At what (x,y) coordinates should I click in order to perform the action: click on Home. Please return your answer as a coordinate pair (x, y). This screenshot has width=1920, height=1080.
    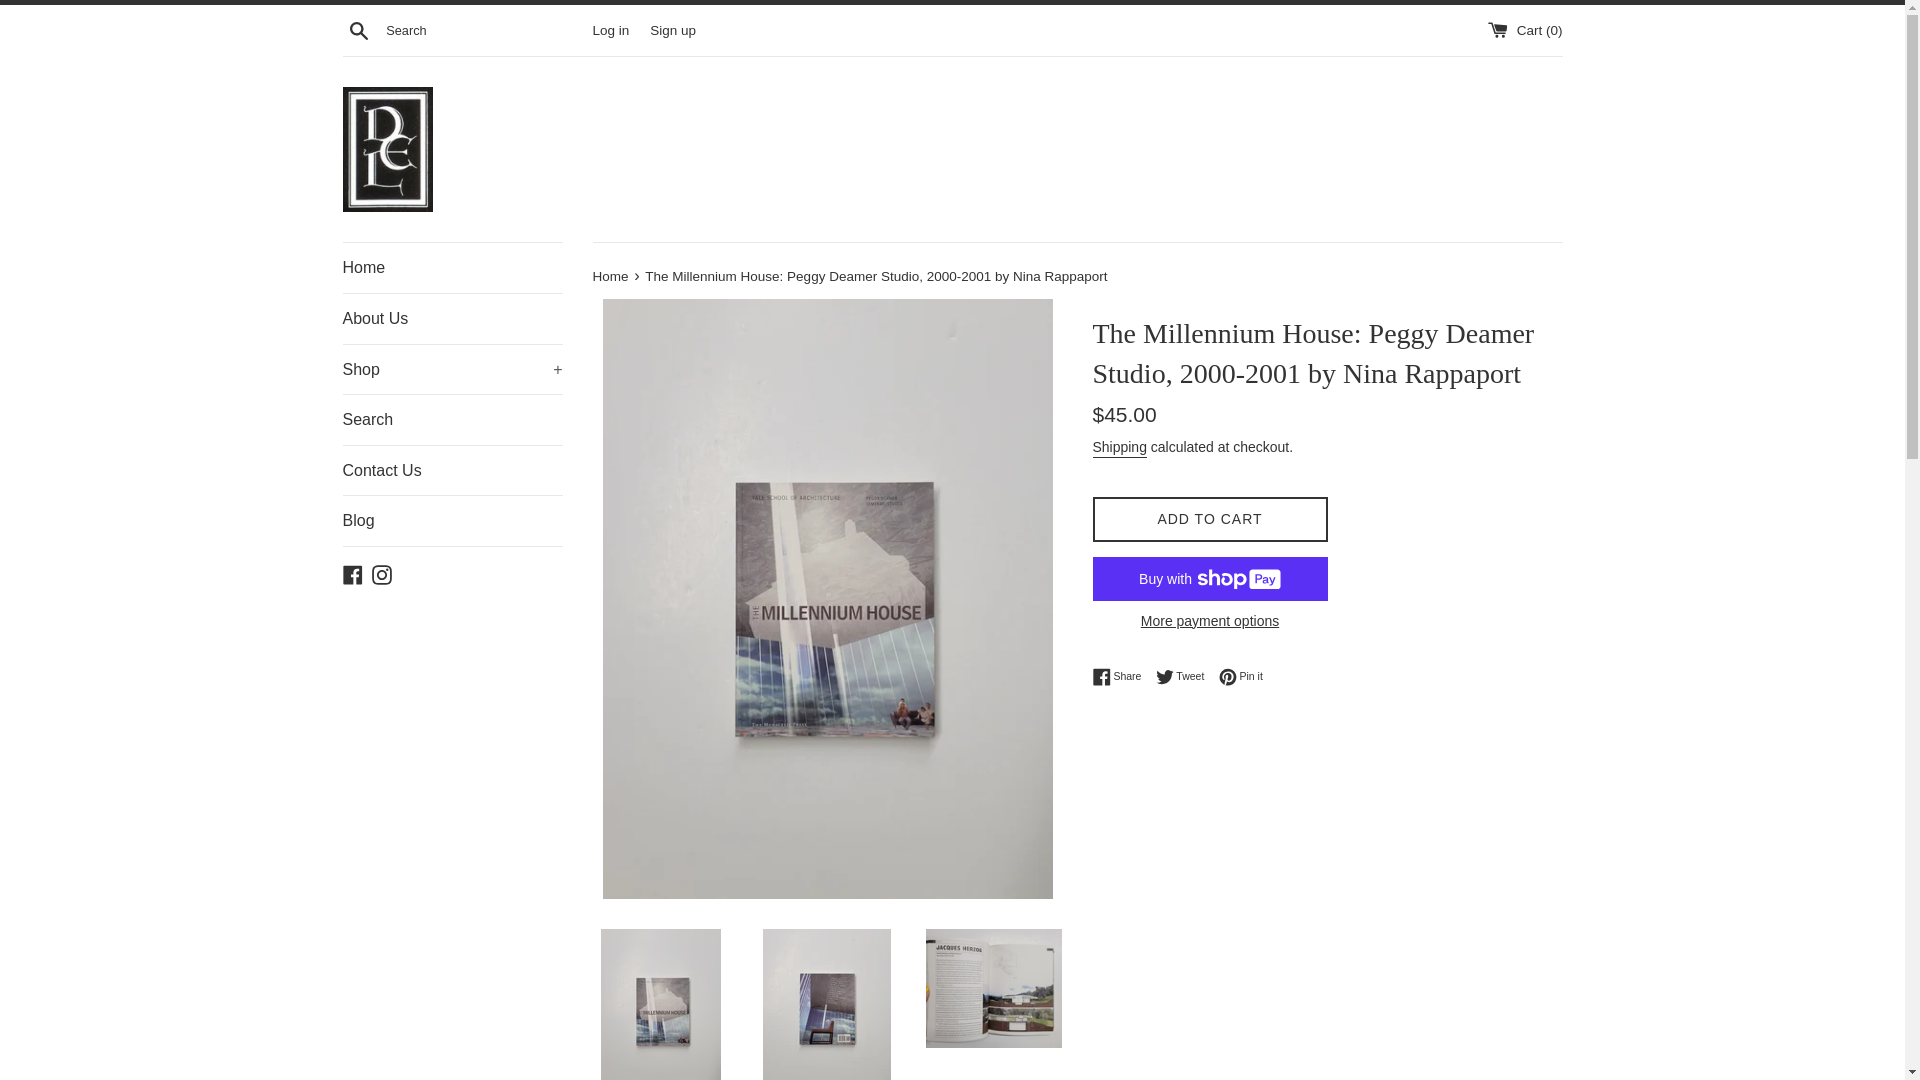
    Looking at the image, I should click on (452, 268).